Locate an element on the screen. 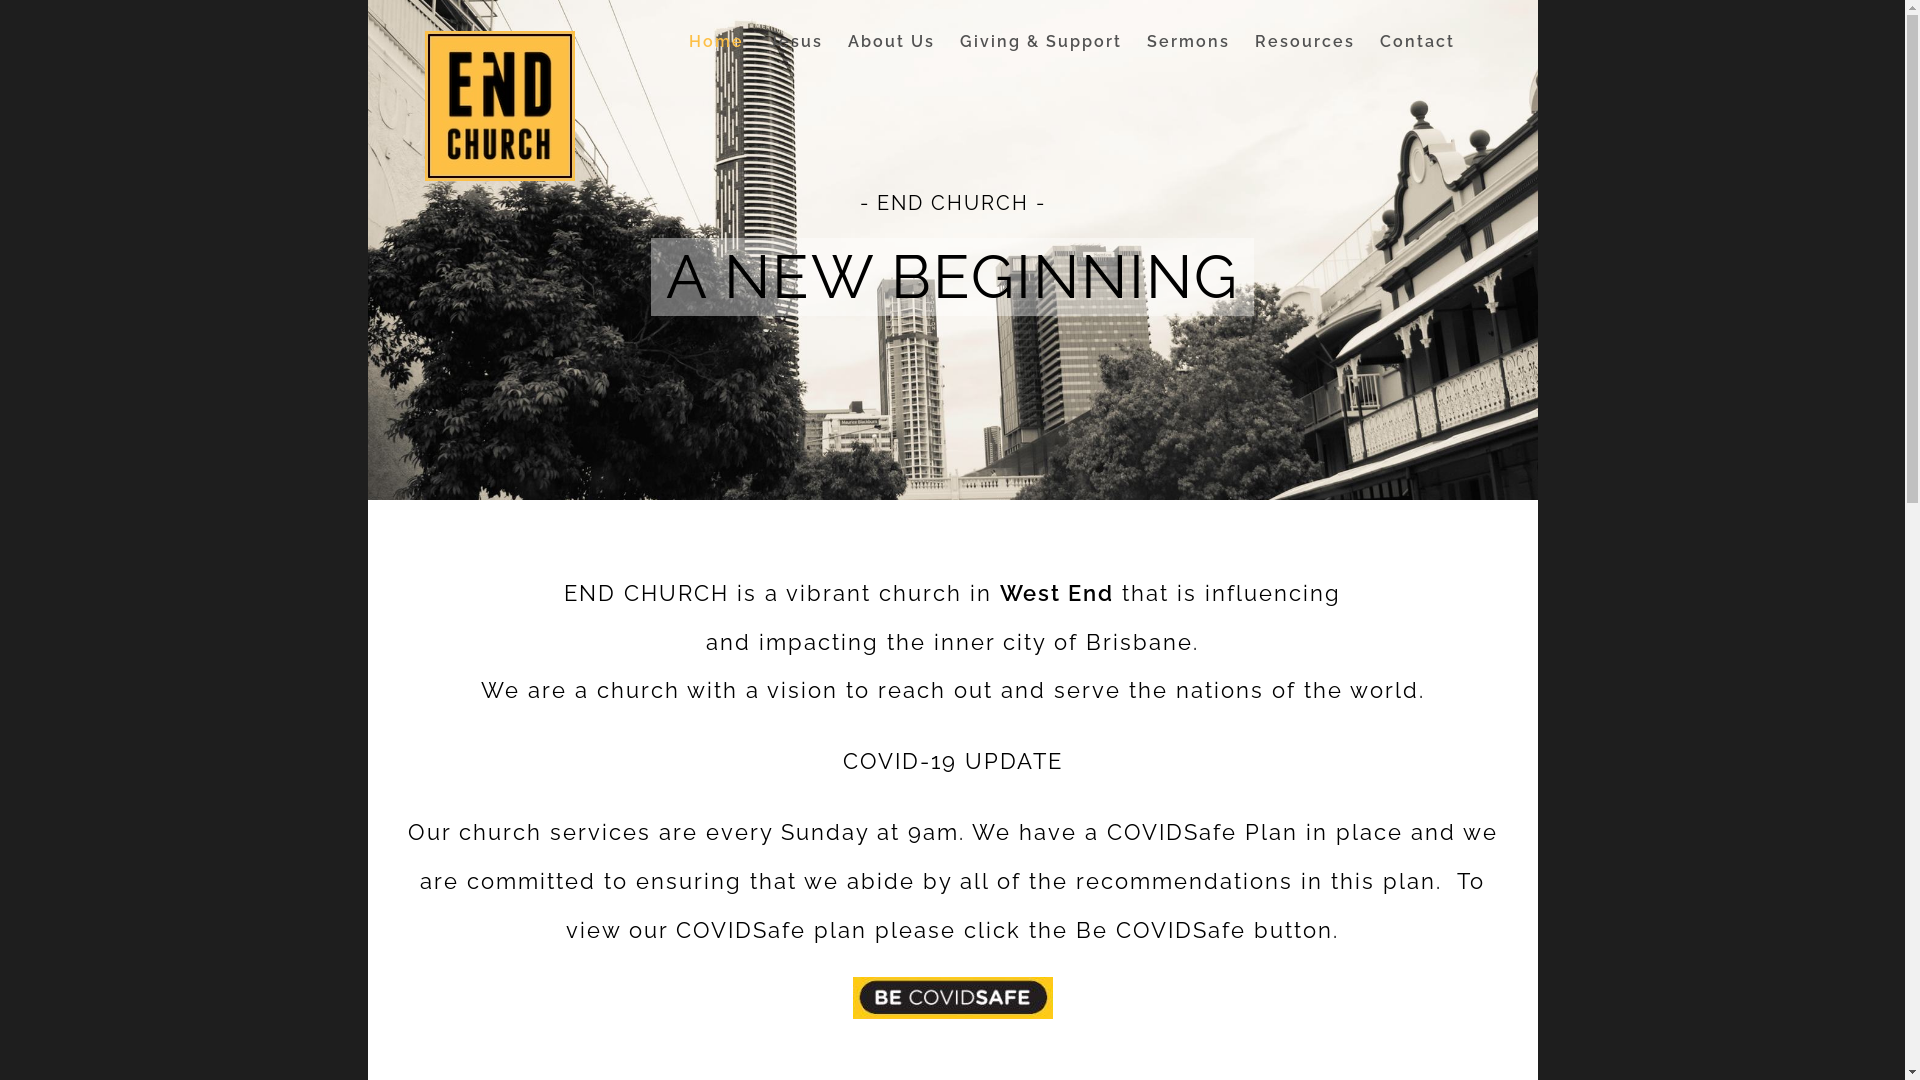  Sermons is located at coordinates (1188, 42).